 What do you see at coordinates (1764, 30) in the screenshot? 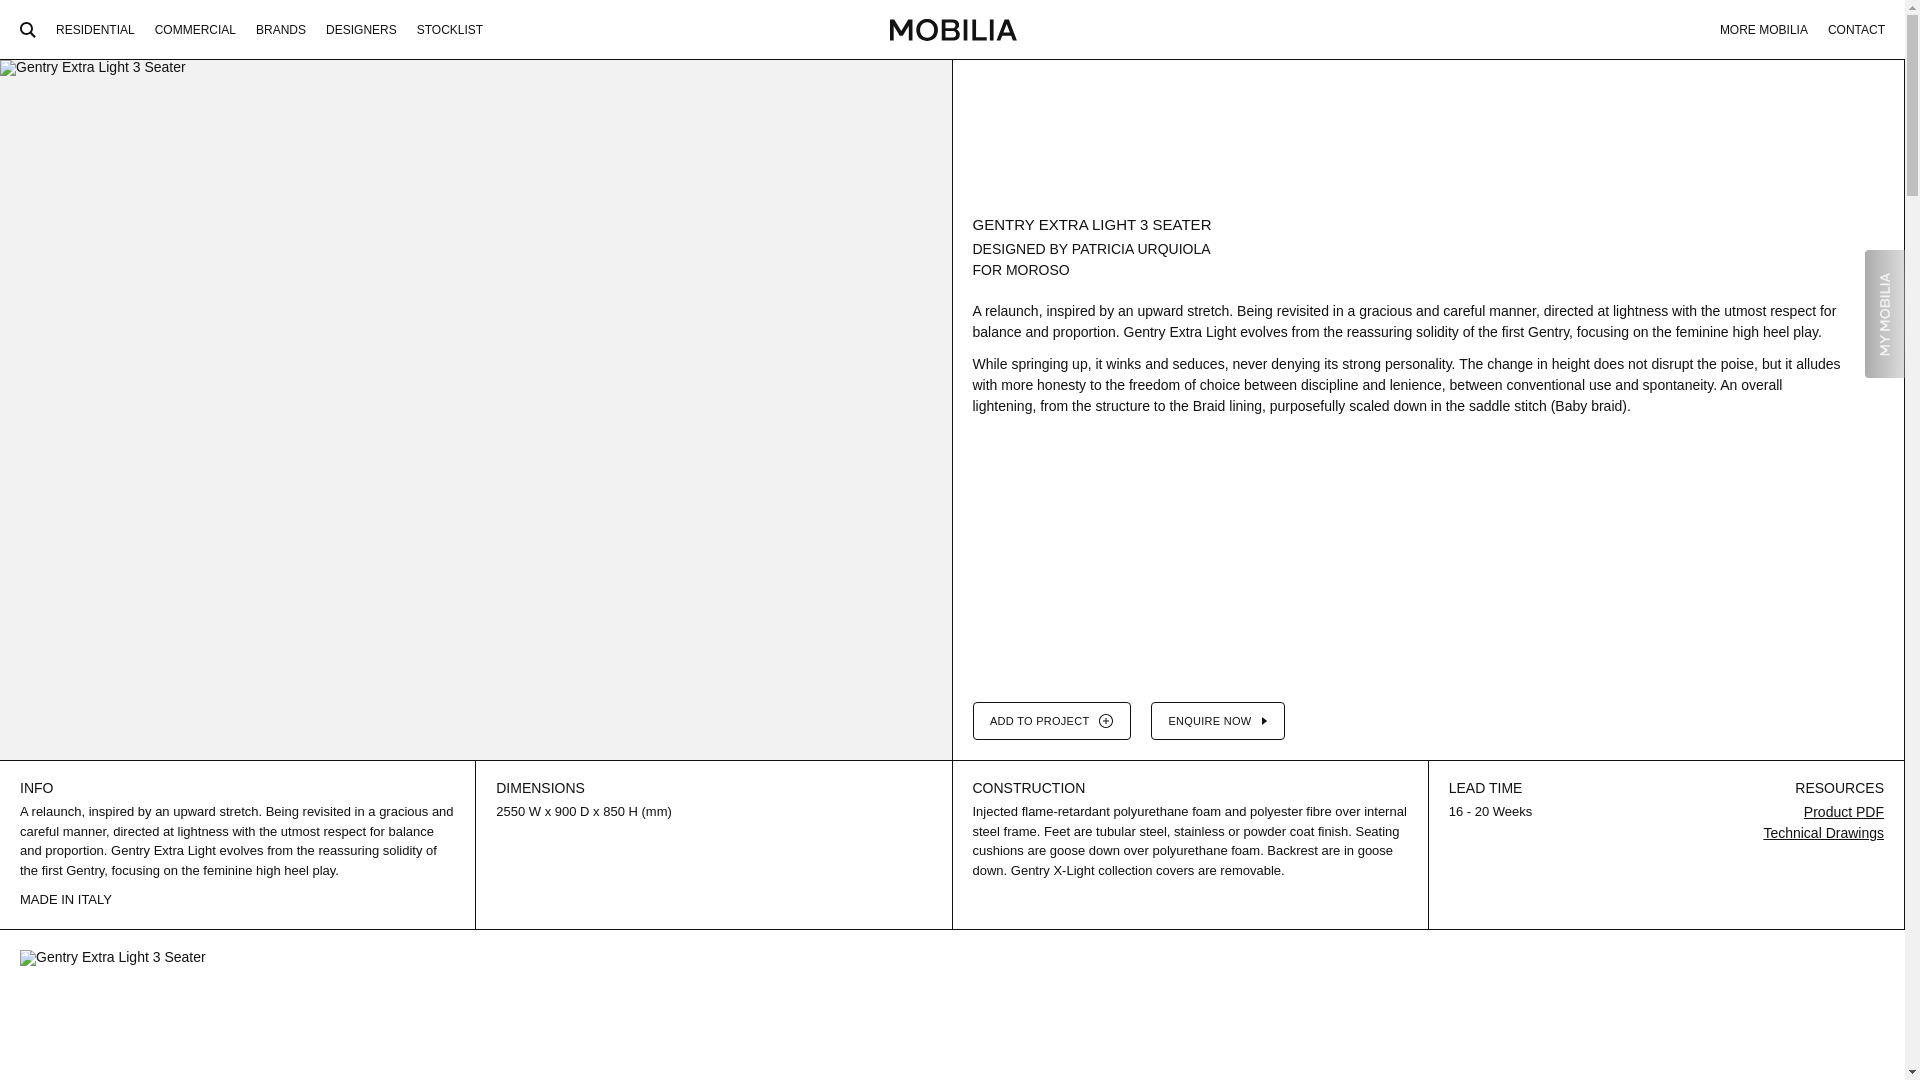
I see `More Mobilia` at bounding box center [1764, 30].